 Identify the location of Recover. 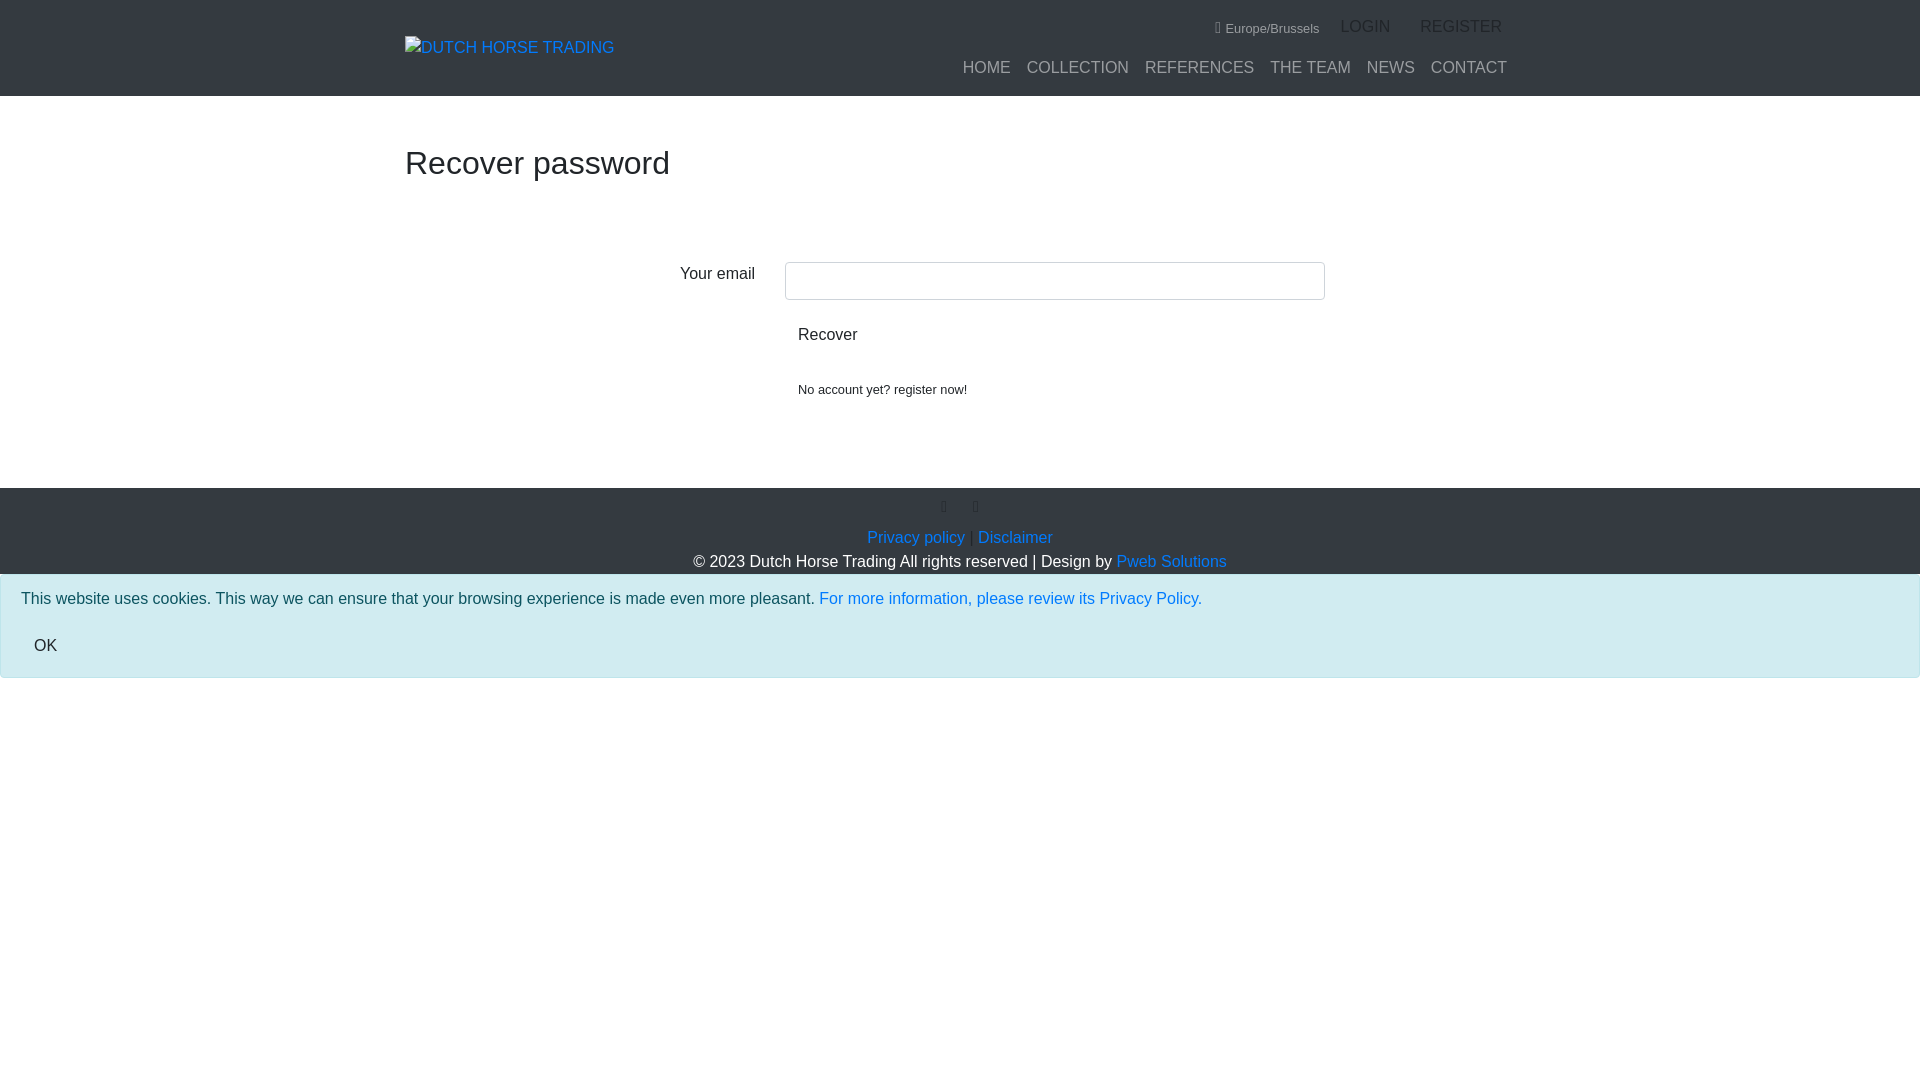
(828, 335).